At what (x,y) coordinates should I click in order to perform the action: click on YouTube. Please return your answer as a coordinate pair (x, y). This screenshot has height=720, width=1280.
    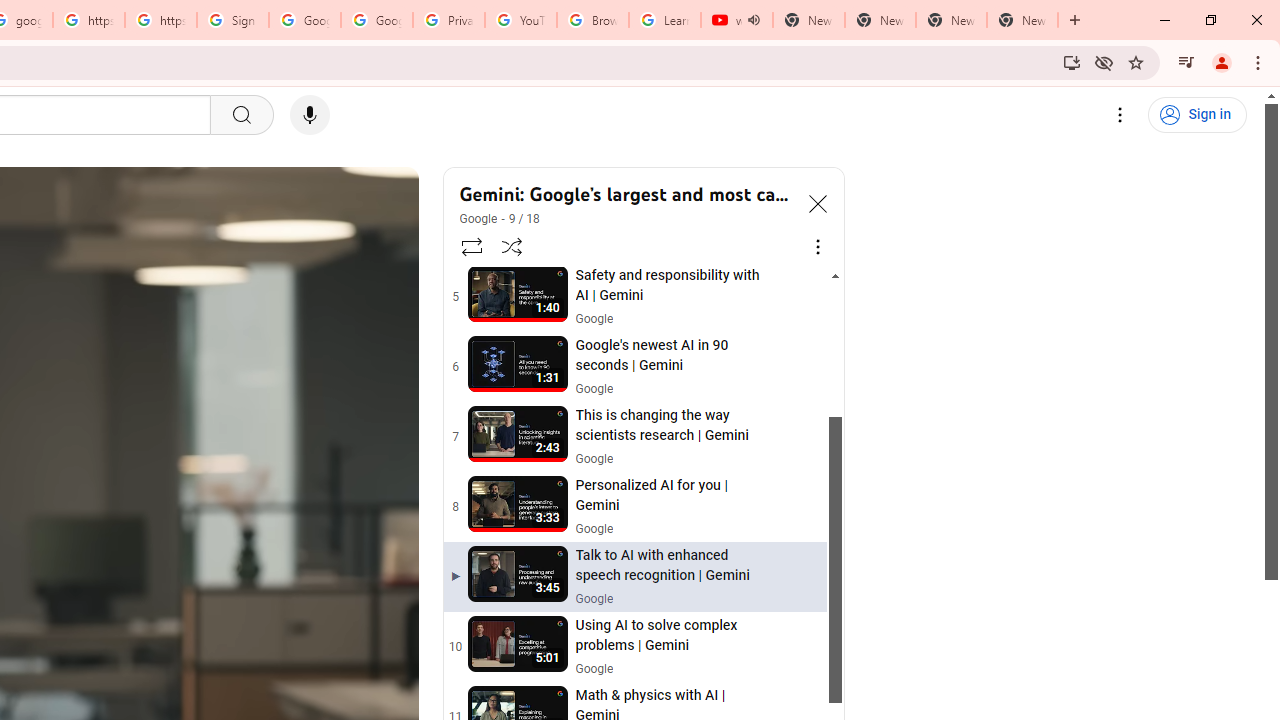
    Looking at the image, I should click on (520, 20).